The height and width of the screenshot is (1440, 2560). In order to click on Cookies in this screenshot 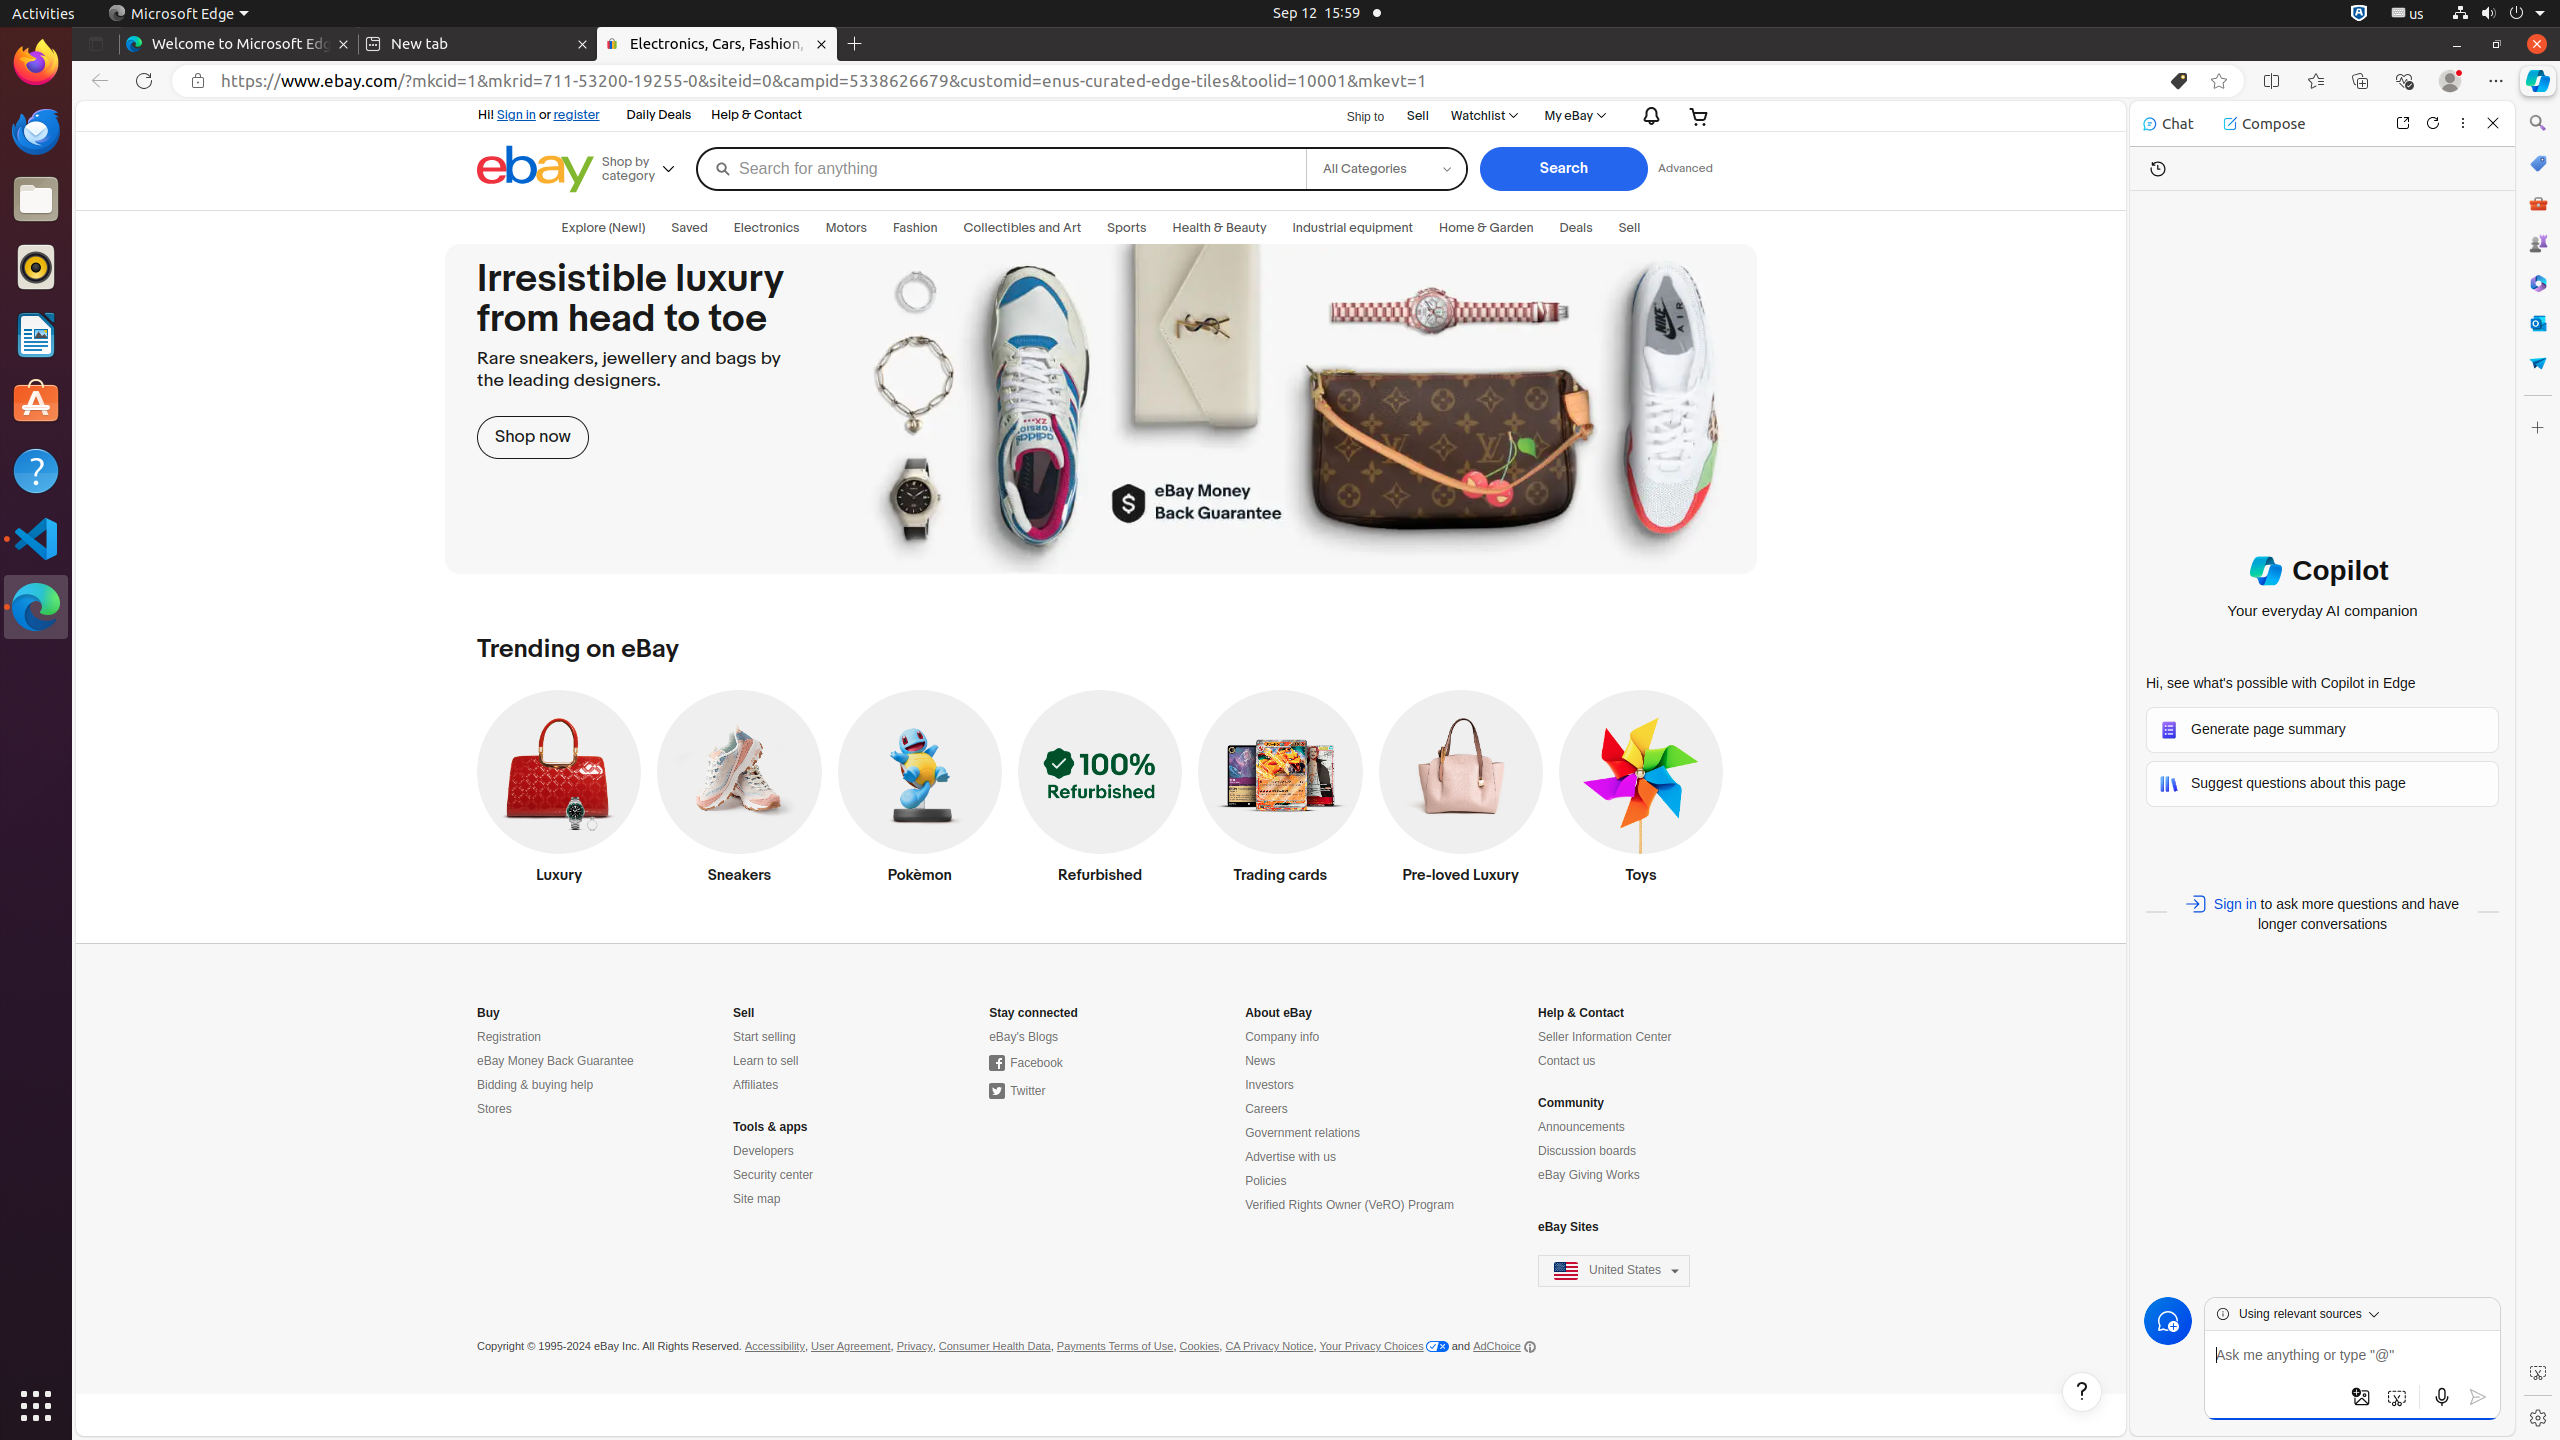, I will do `click(1200, 1347)`.